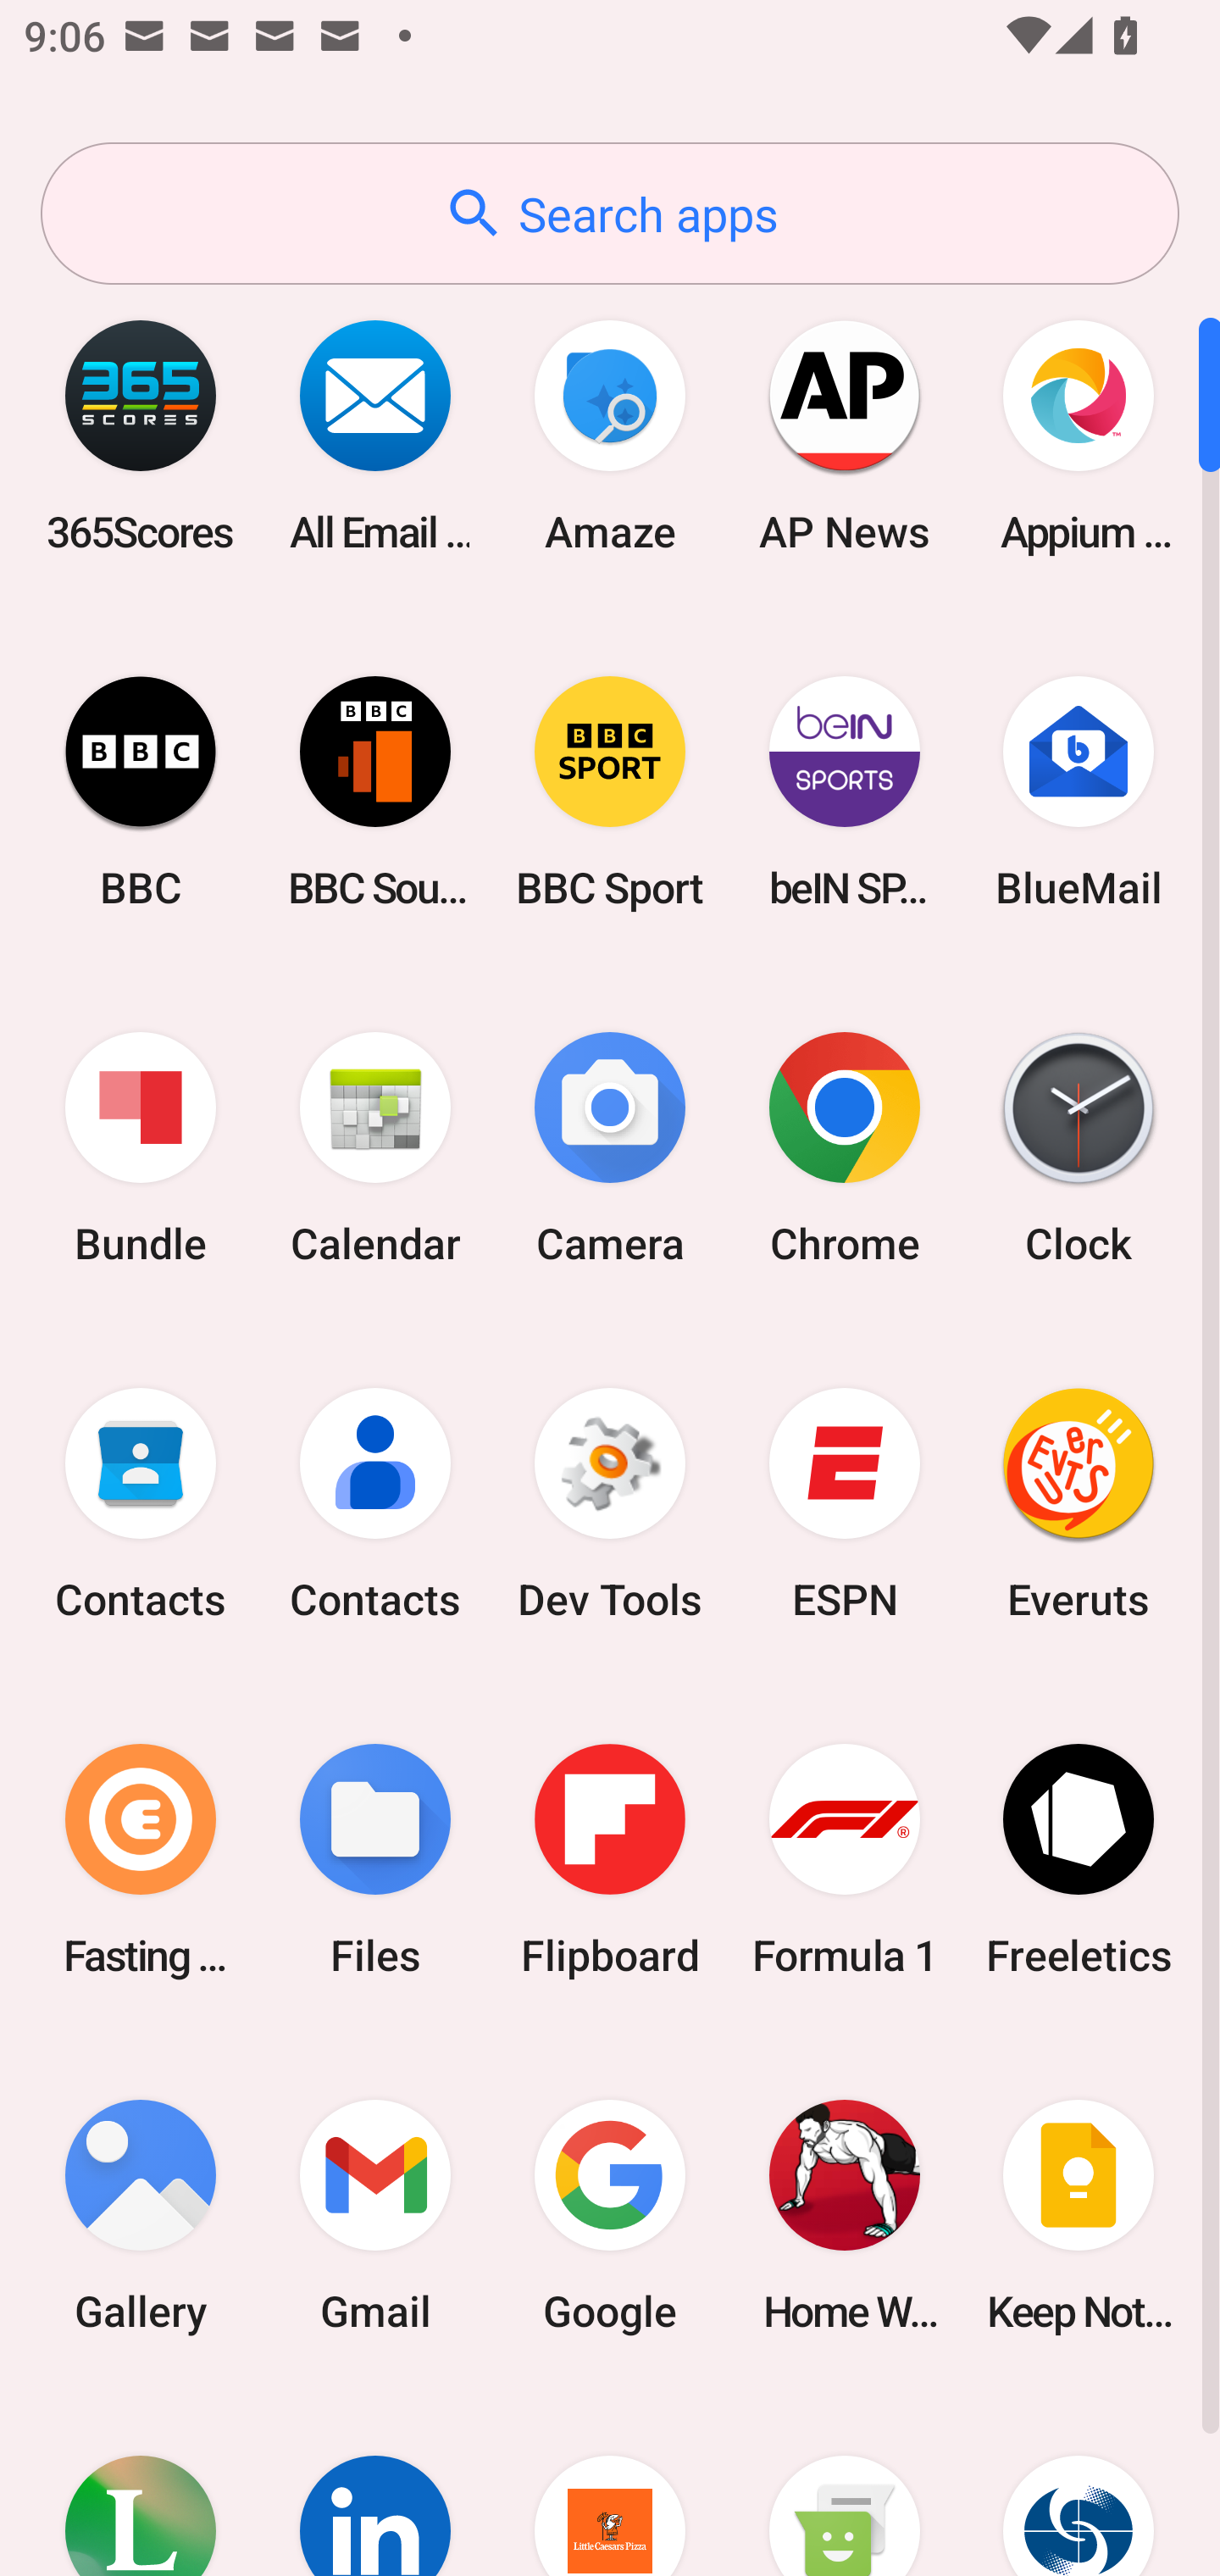 Image resolution: width=1220 pixels, height=2576 pixels. I want to click on BlueMail, so click(1079, 791).